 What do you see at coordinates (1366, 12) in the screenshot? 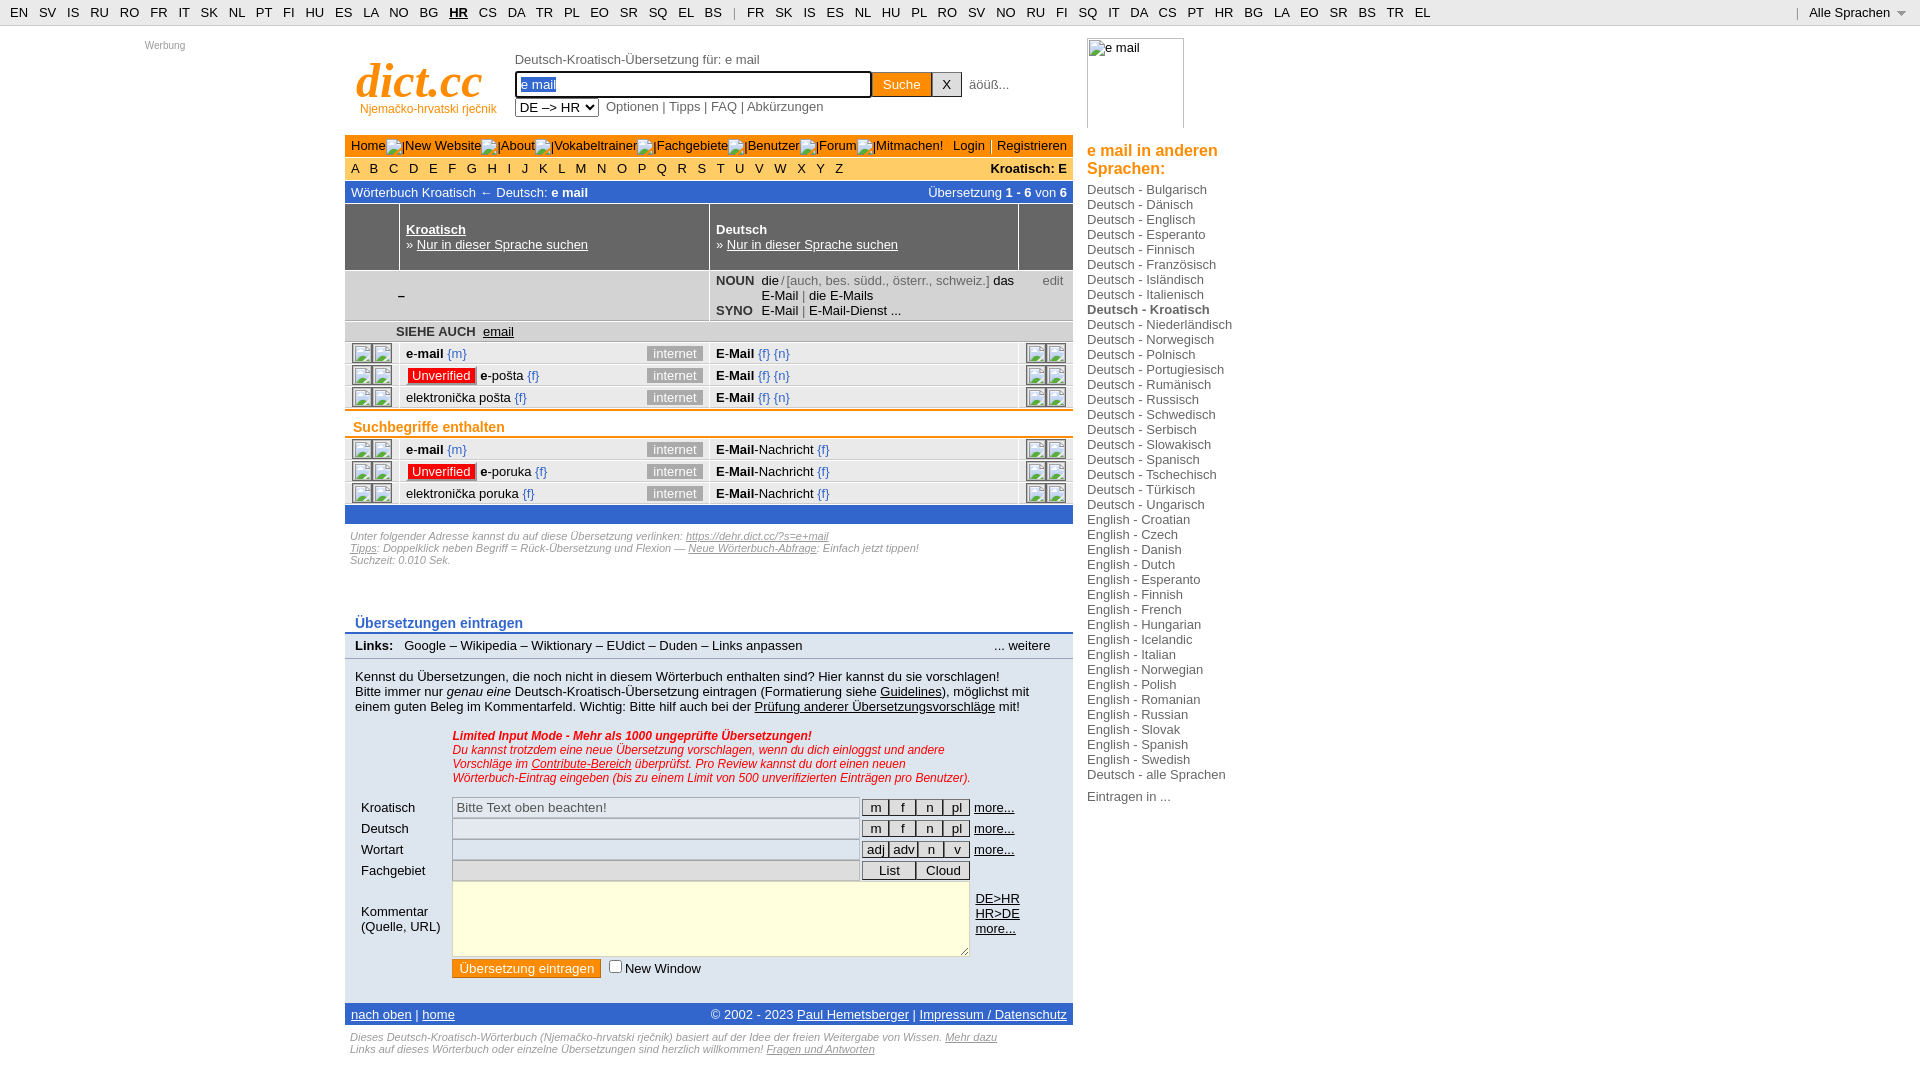
I see `BS` at bounding box center [1366, 12].